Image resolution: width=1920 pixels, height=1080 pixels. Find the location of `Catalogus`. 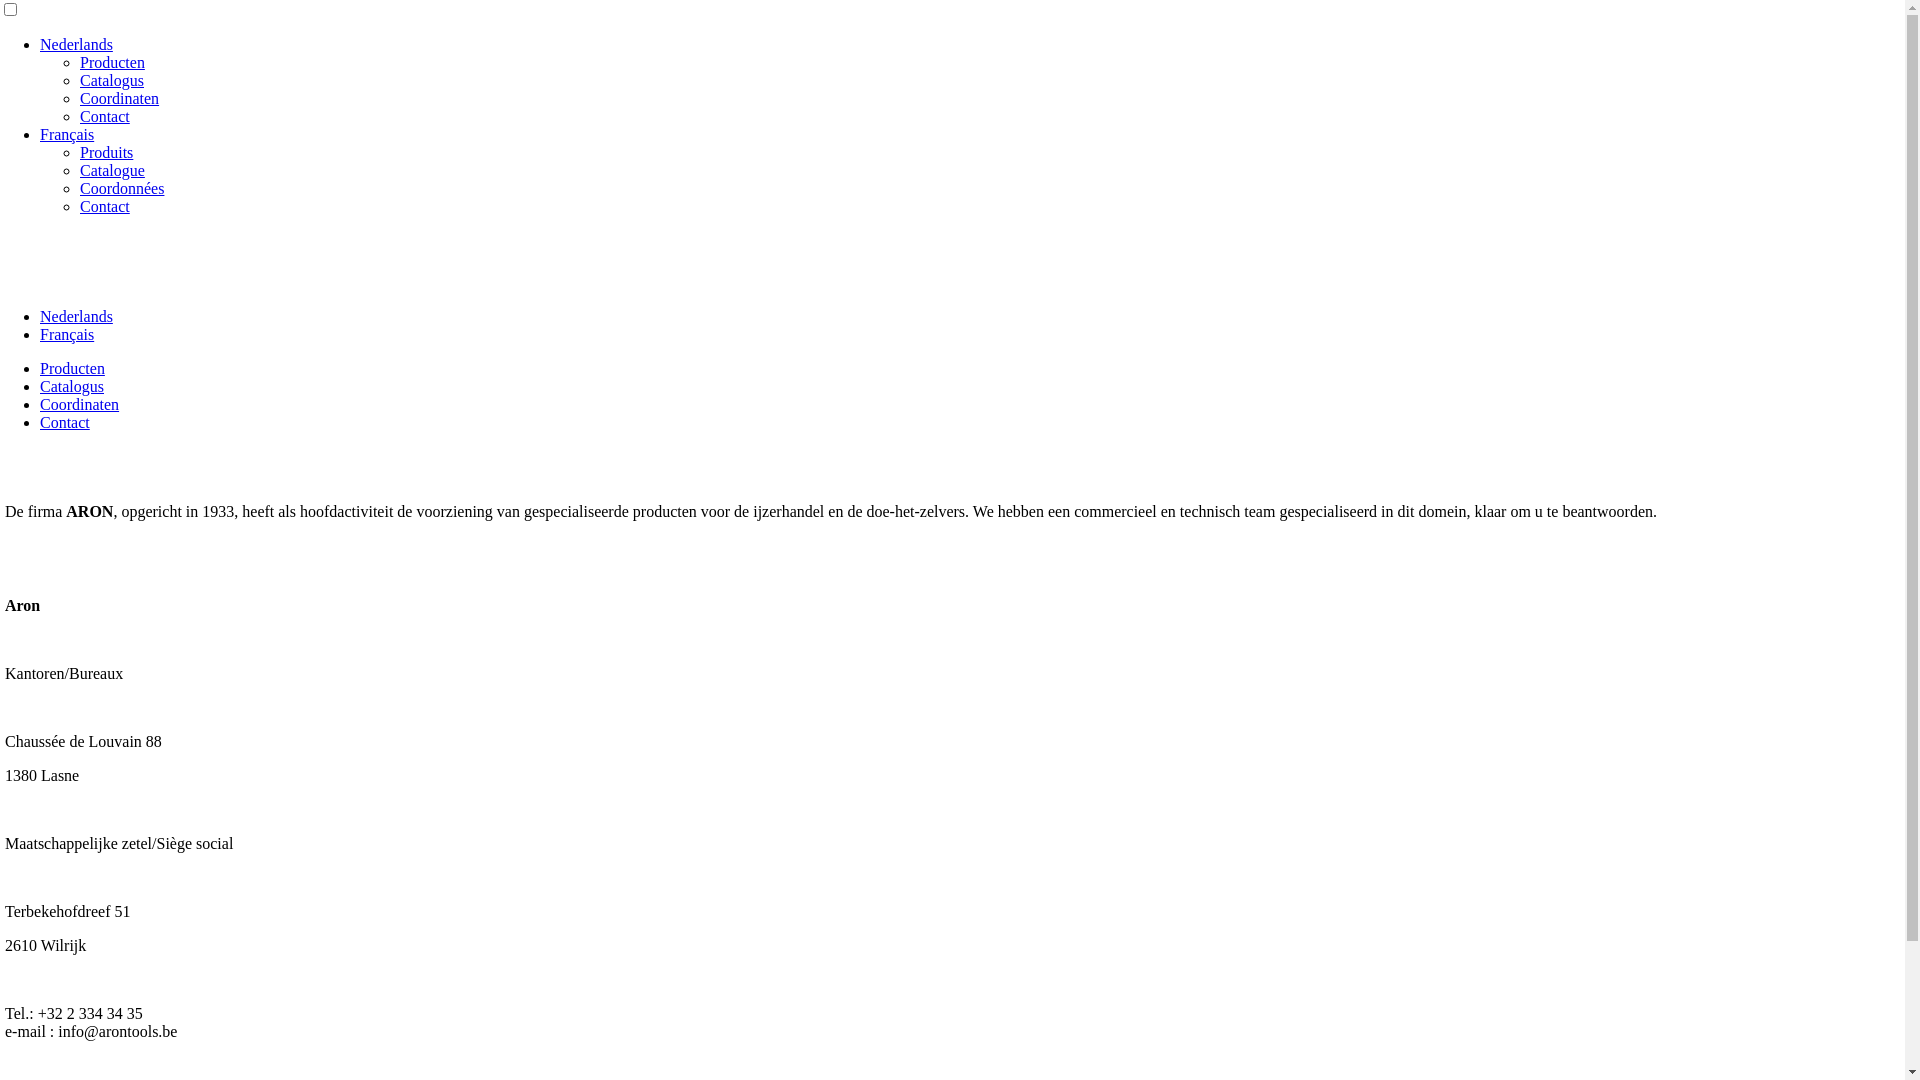

Catalogus is located at coordinates (72, 386).